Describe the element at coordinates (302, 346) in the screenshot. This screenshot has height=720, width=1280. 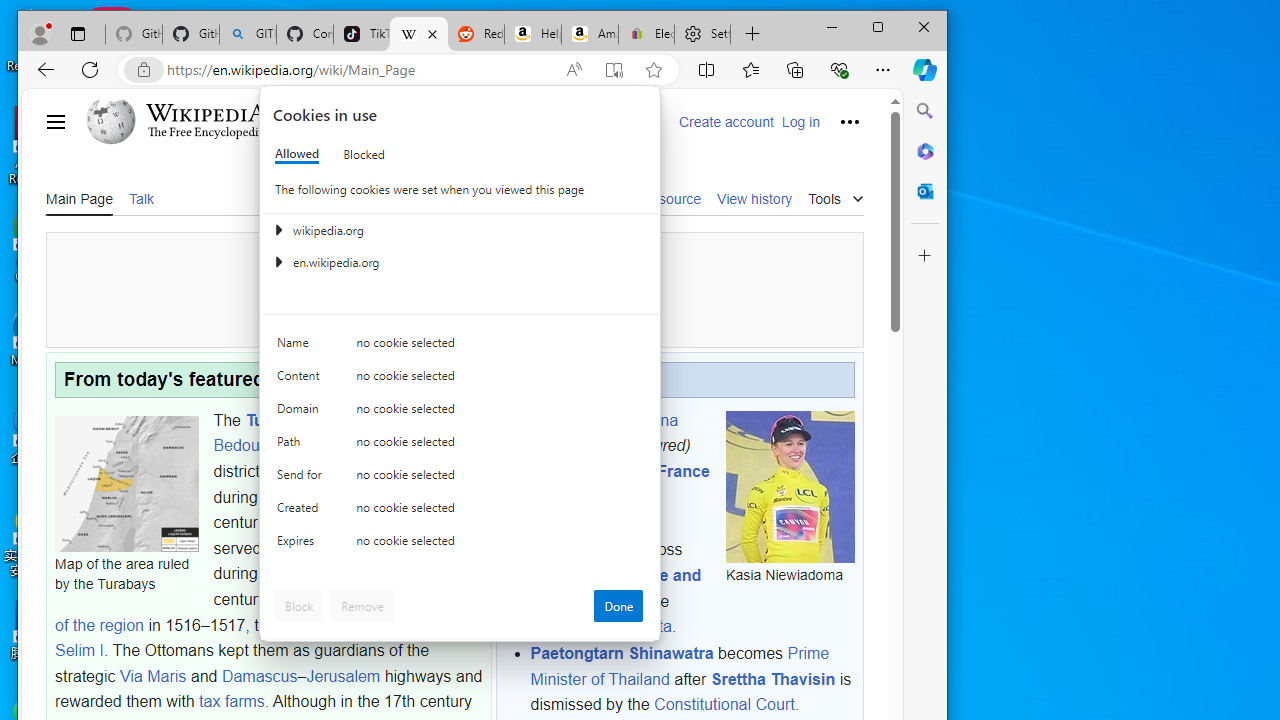
I see `Name` at that location.